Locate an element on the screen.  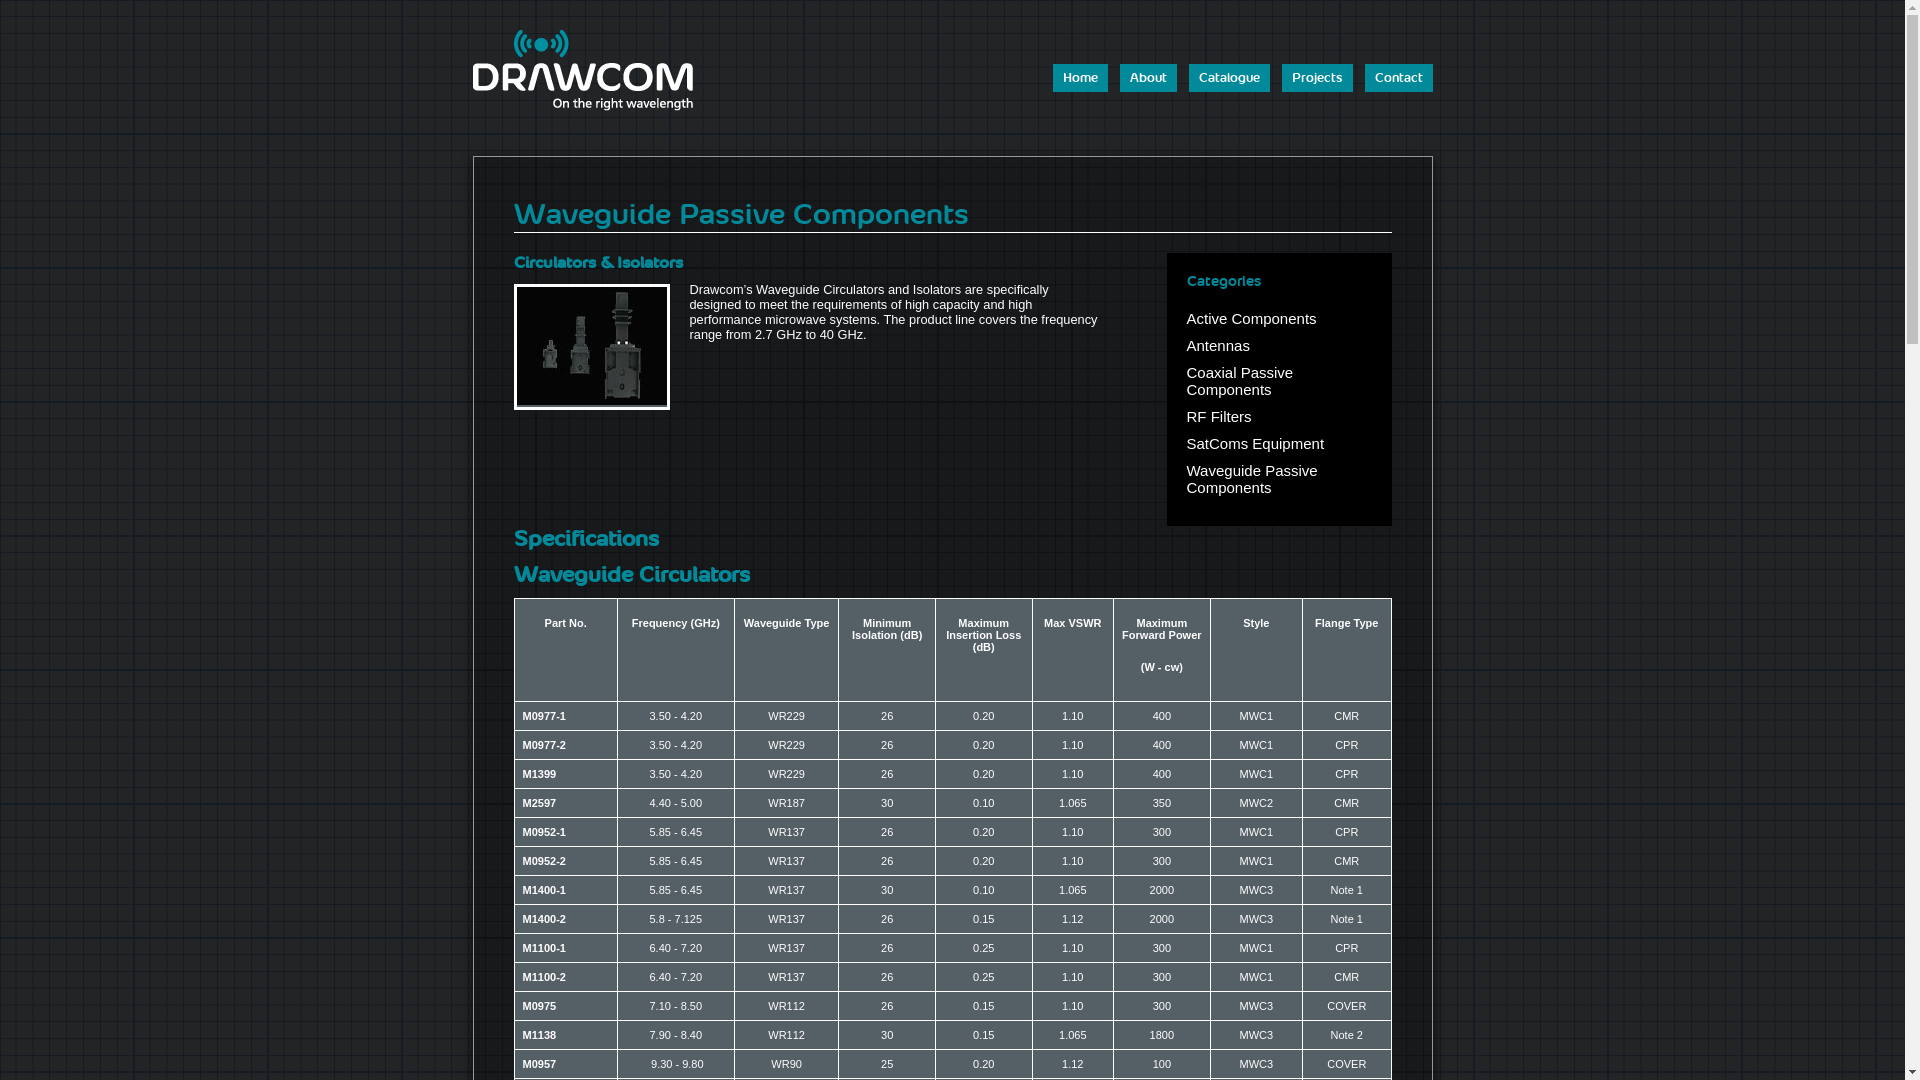
SatComs Equipment is located at coordinates (1255, 444).